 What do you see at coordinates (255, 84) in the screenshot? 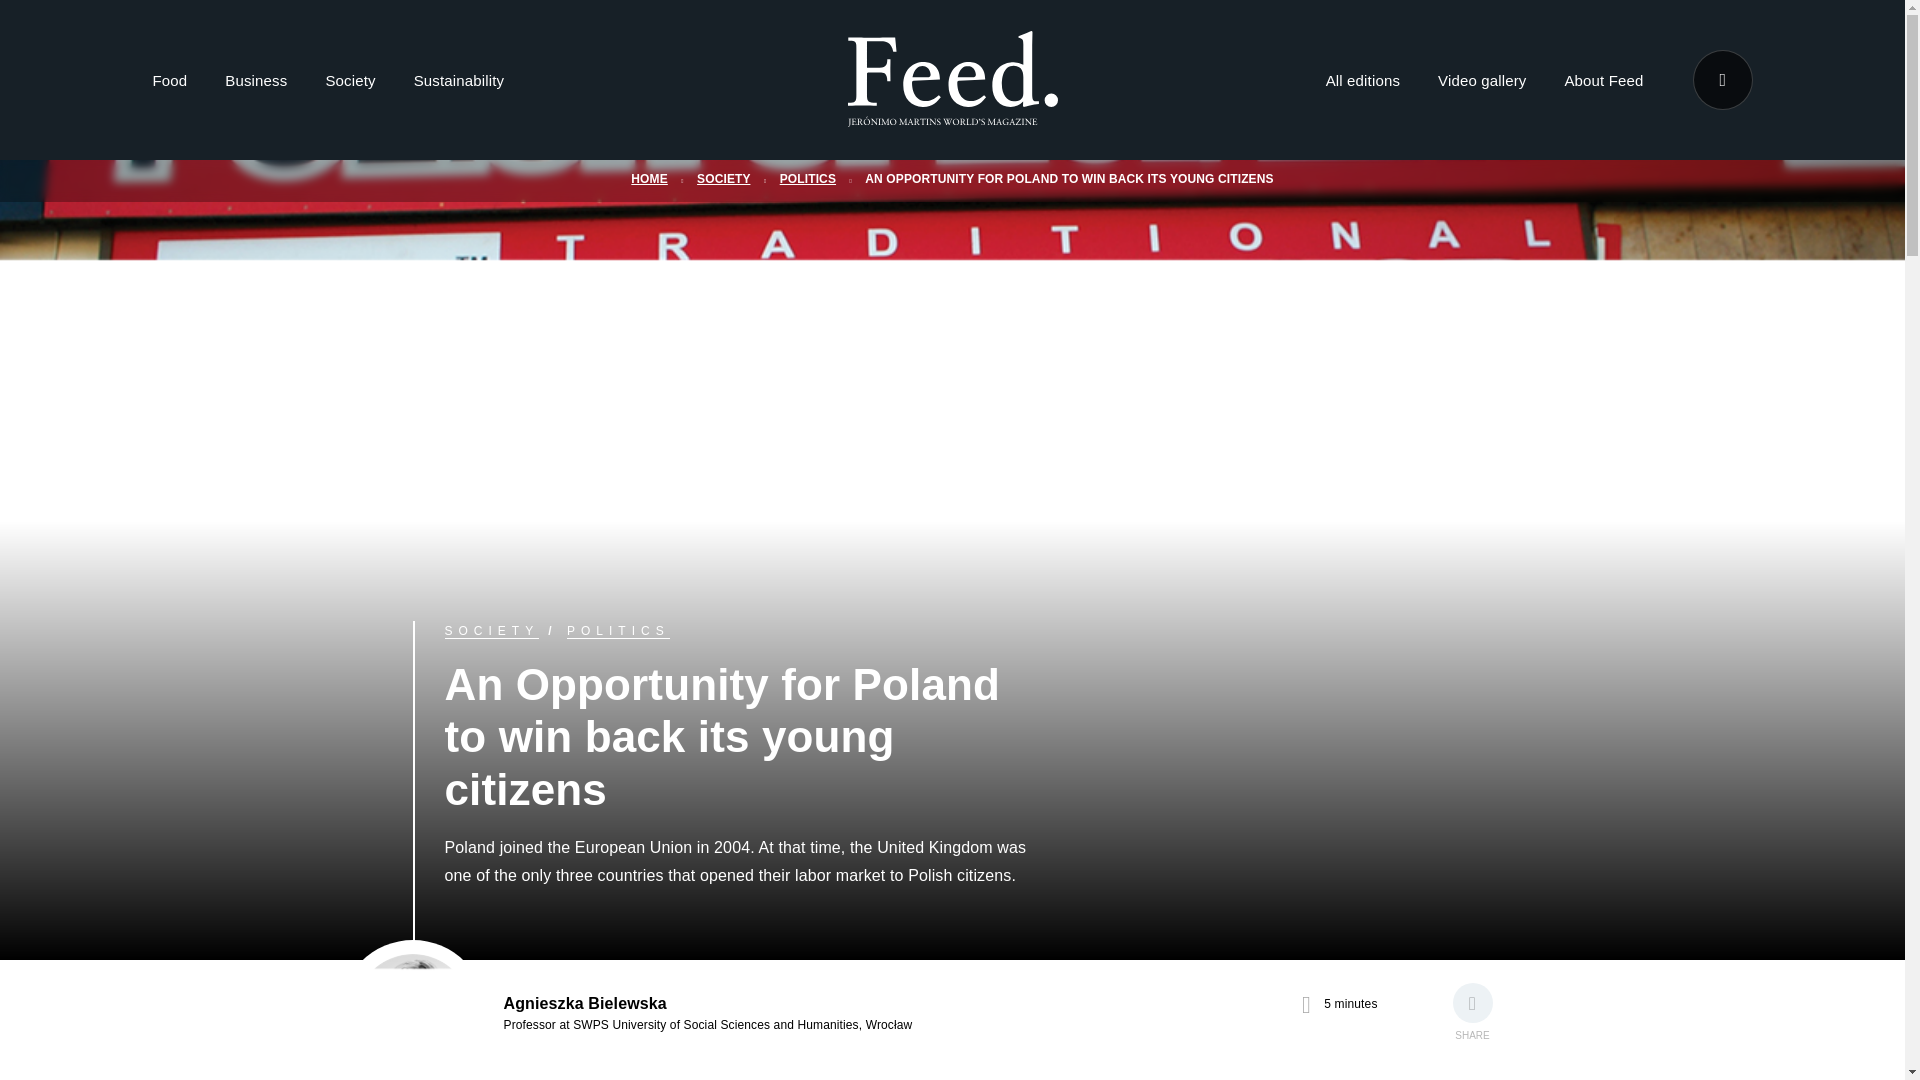
I see `Business` at bounding box center [255, 84].